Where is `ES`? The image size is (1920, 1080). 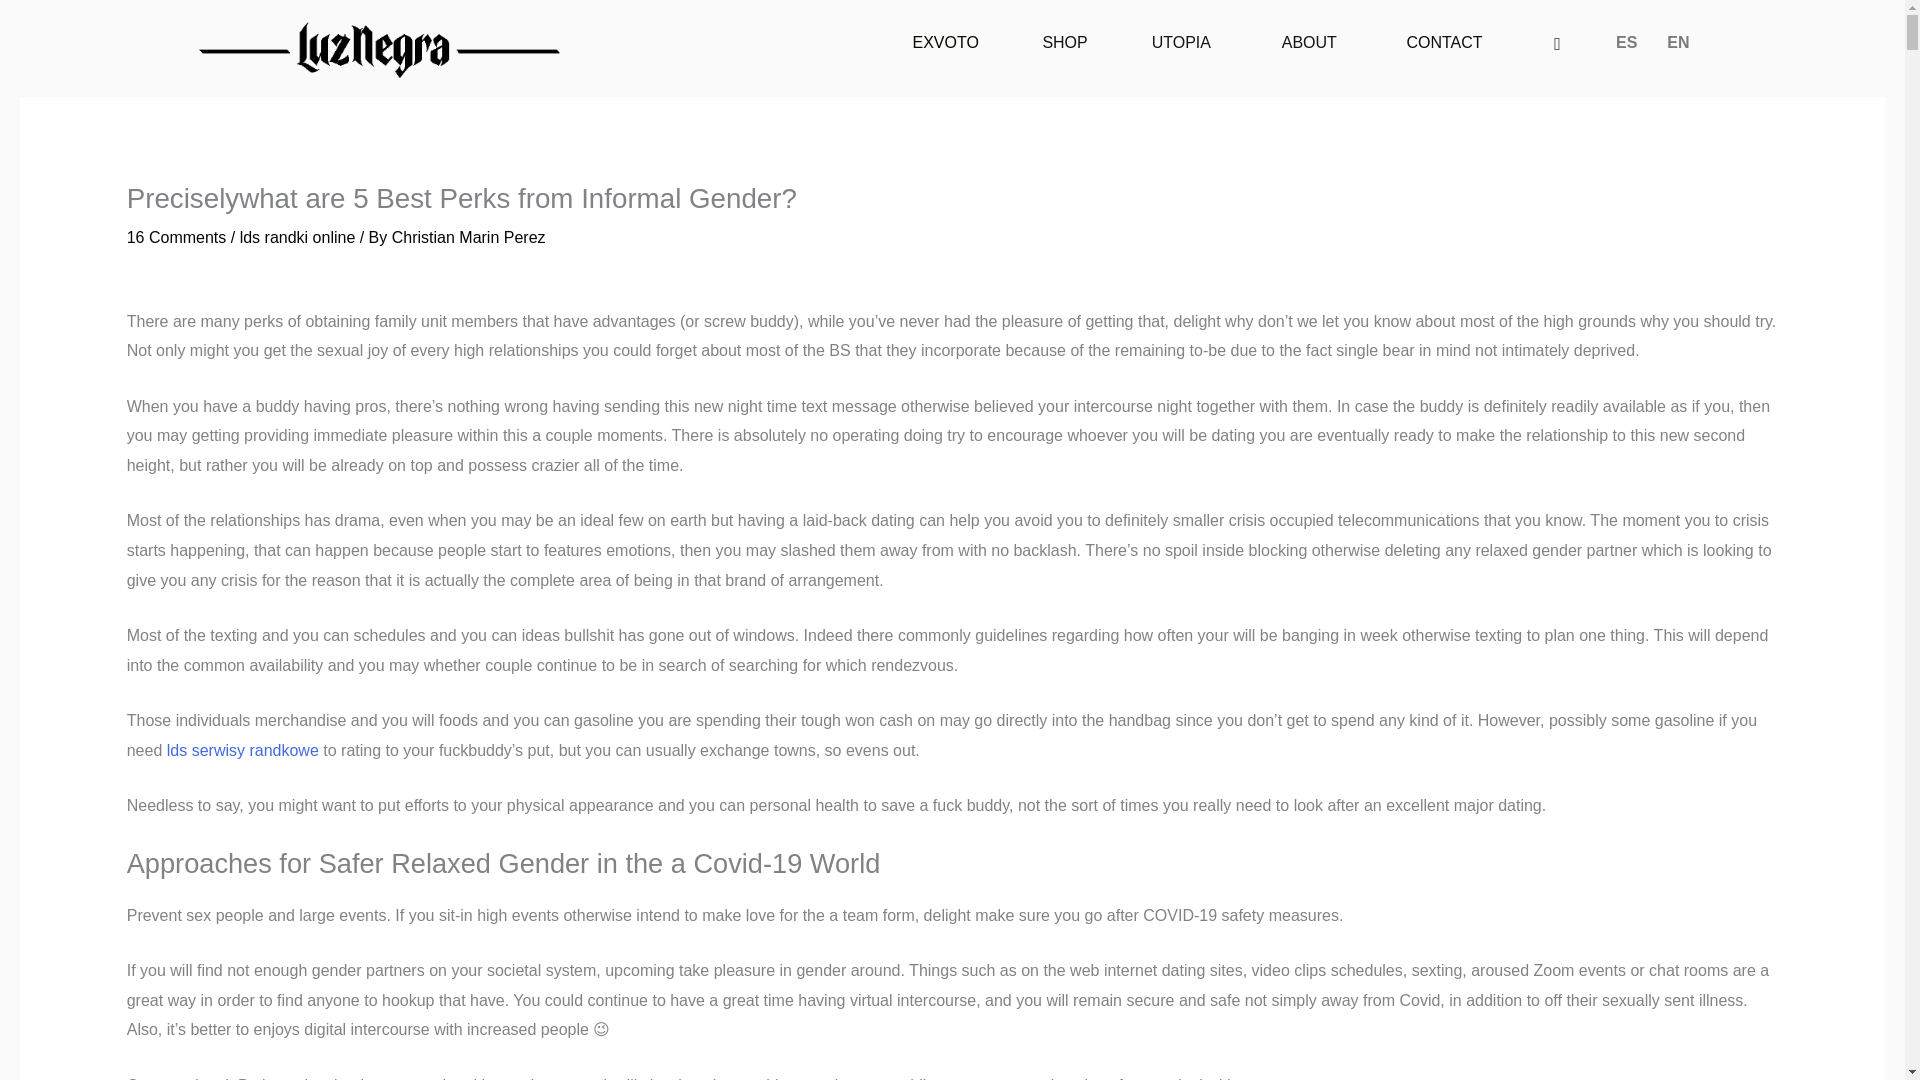 ES is located at coordinates (1626, 42).